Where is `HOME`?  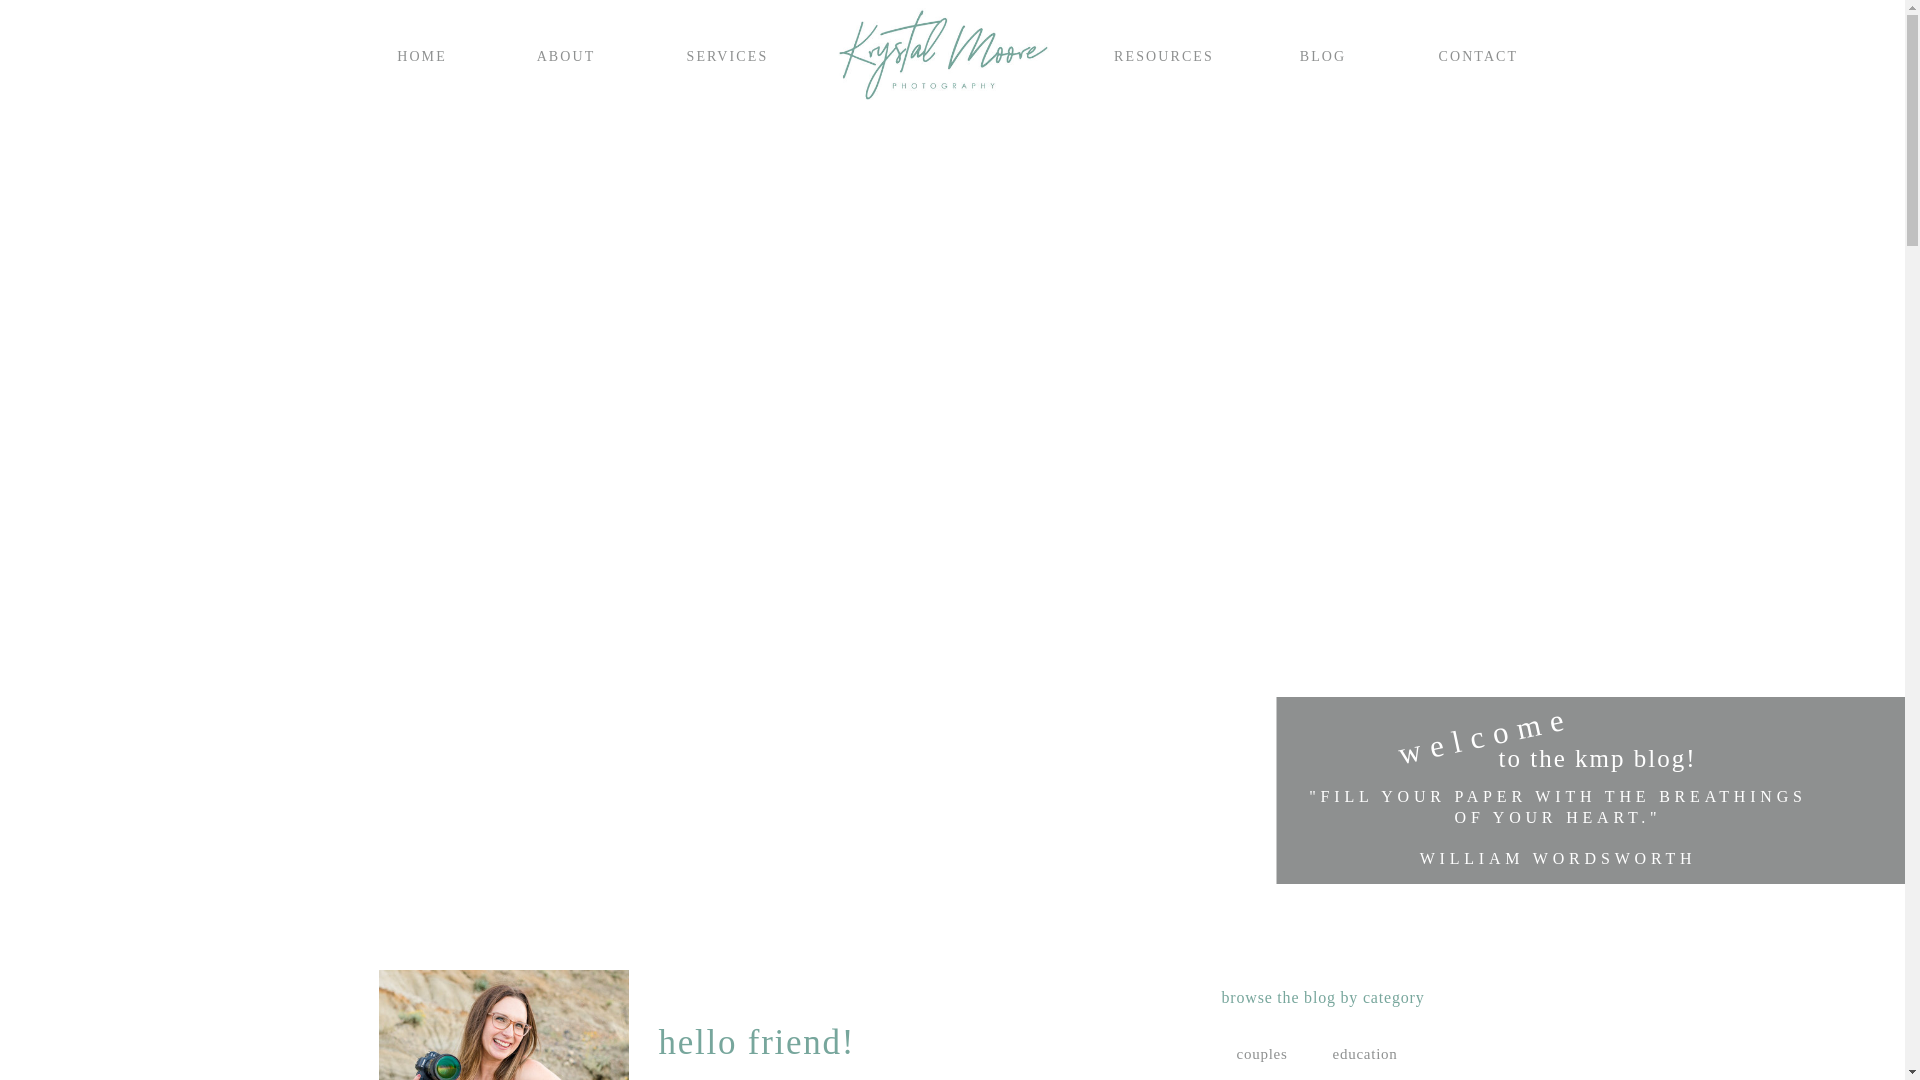
HOME is located at coordinates (421, 54).